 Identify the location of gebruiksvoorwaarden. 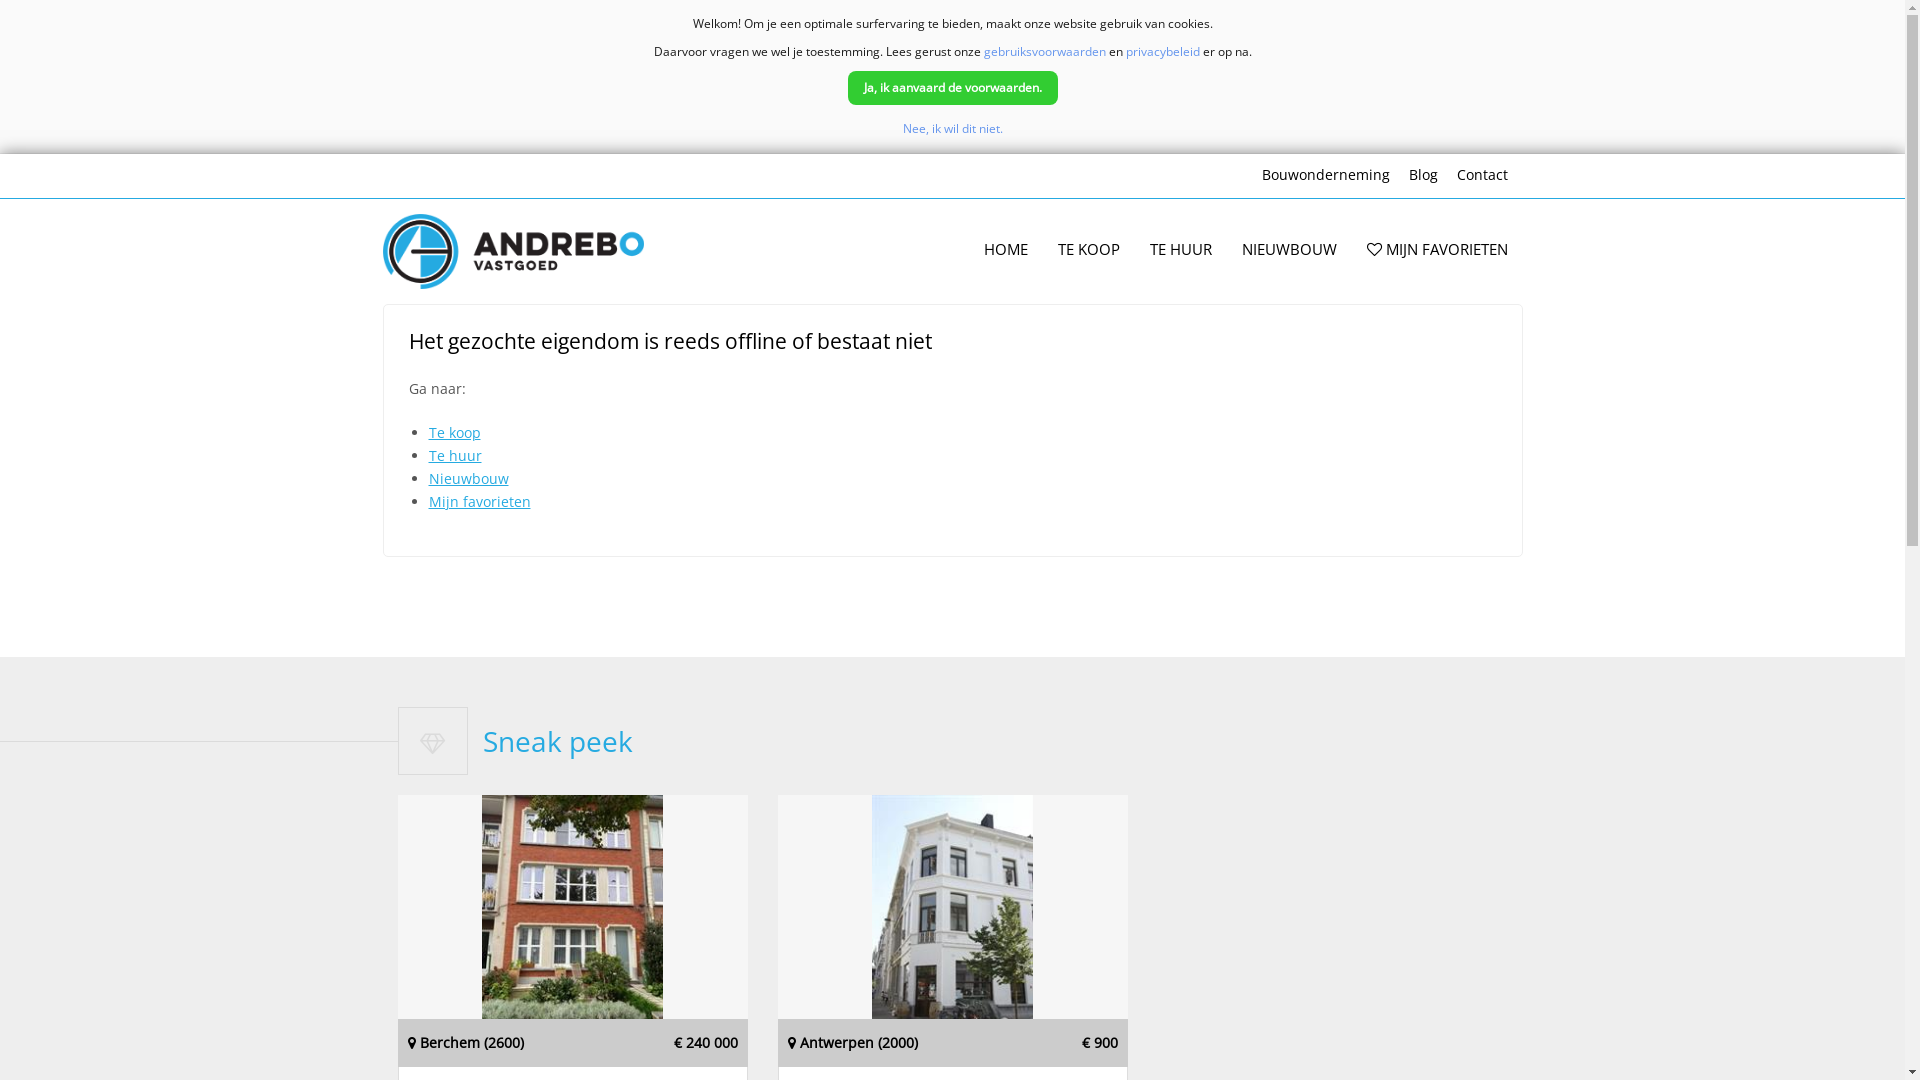
(1044, 52).